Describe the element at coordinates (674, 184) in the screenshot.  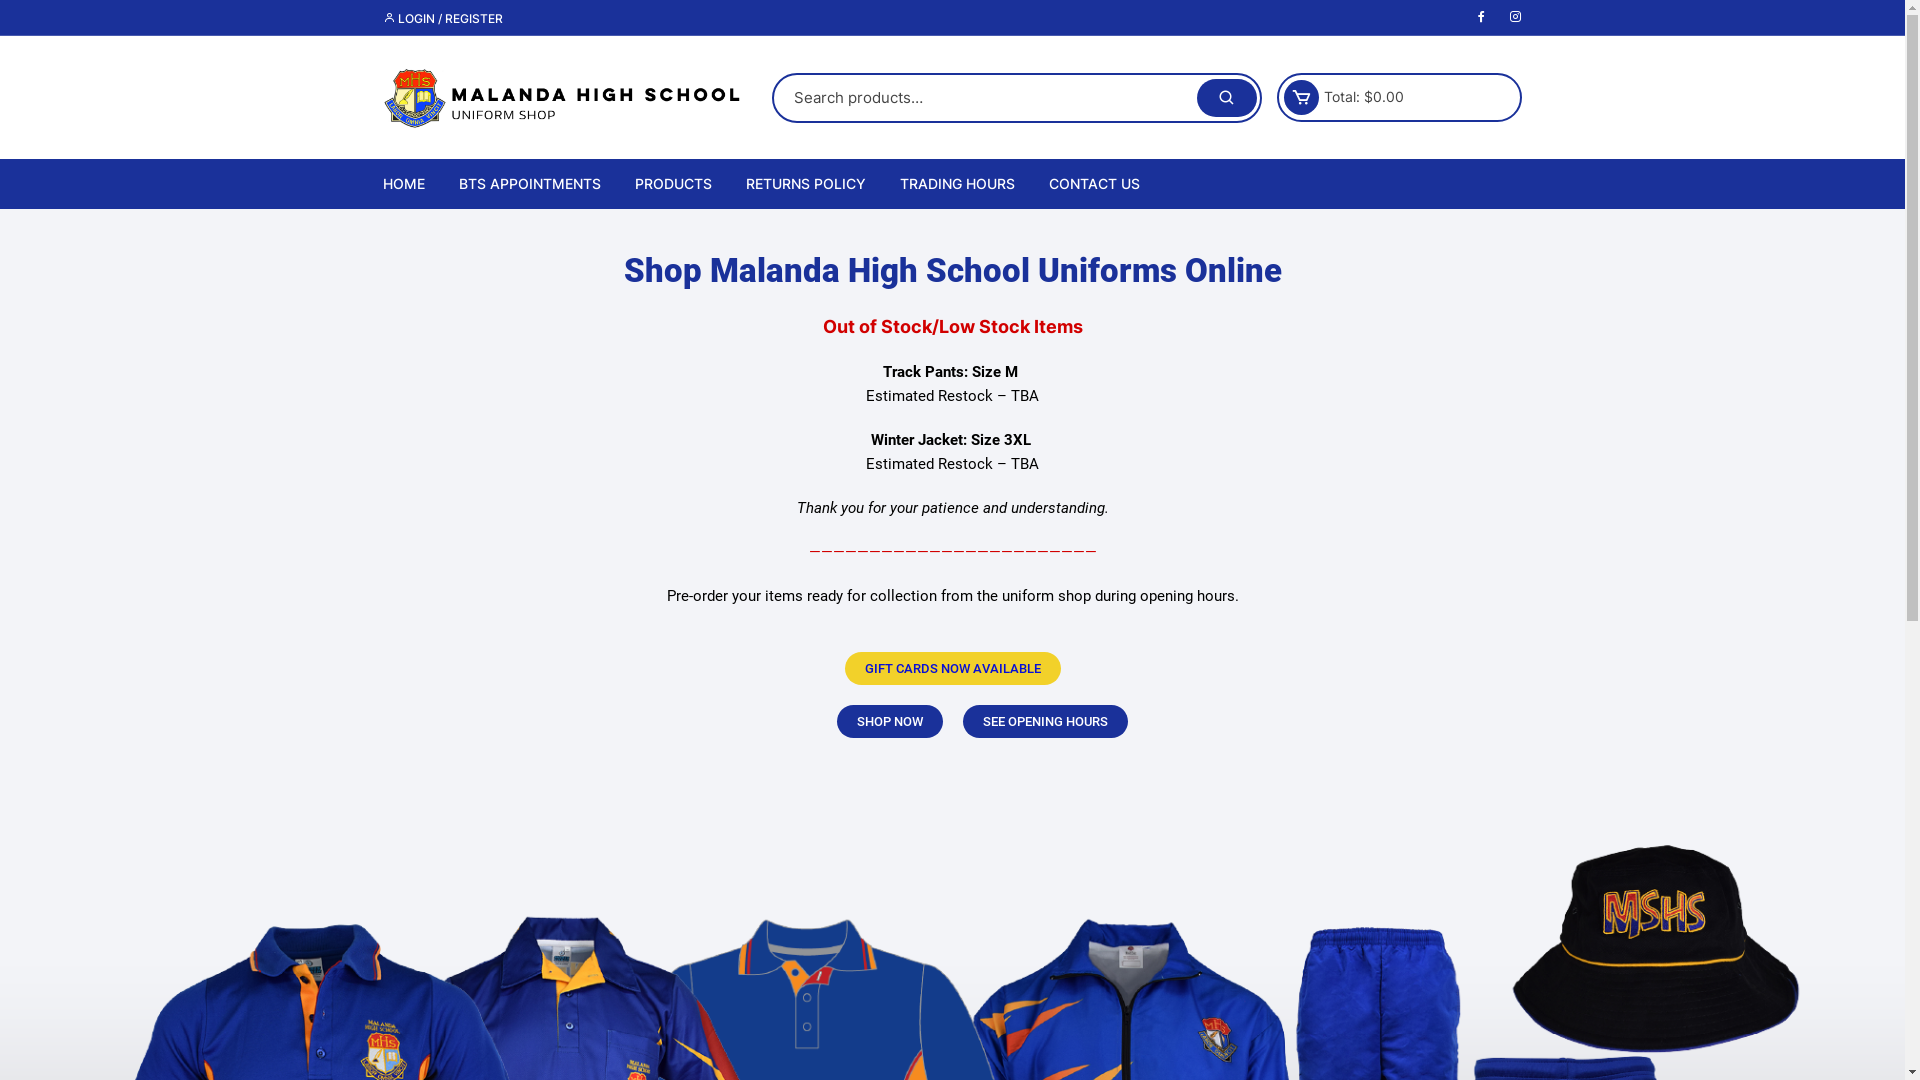
I see `PRODUCTS` at that location.